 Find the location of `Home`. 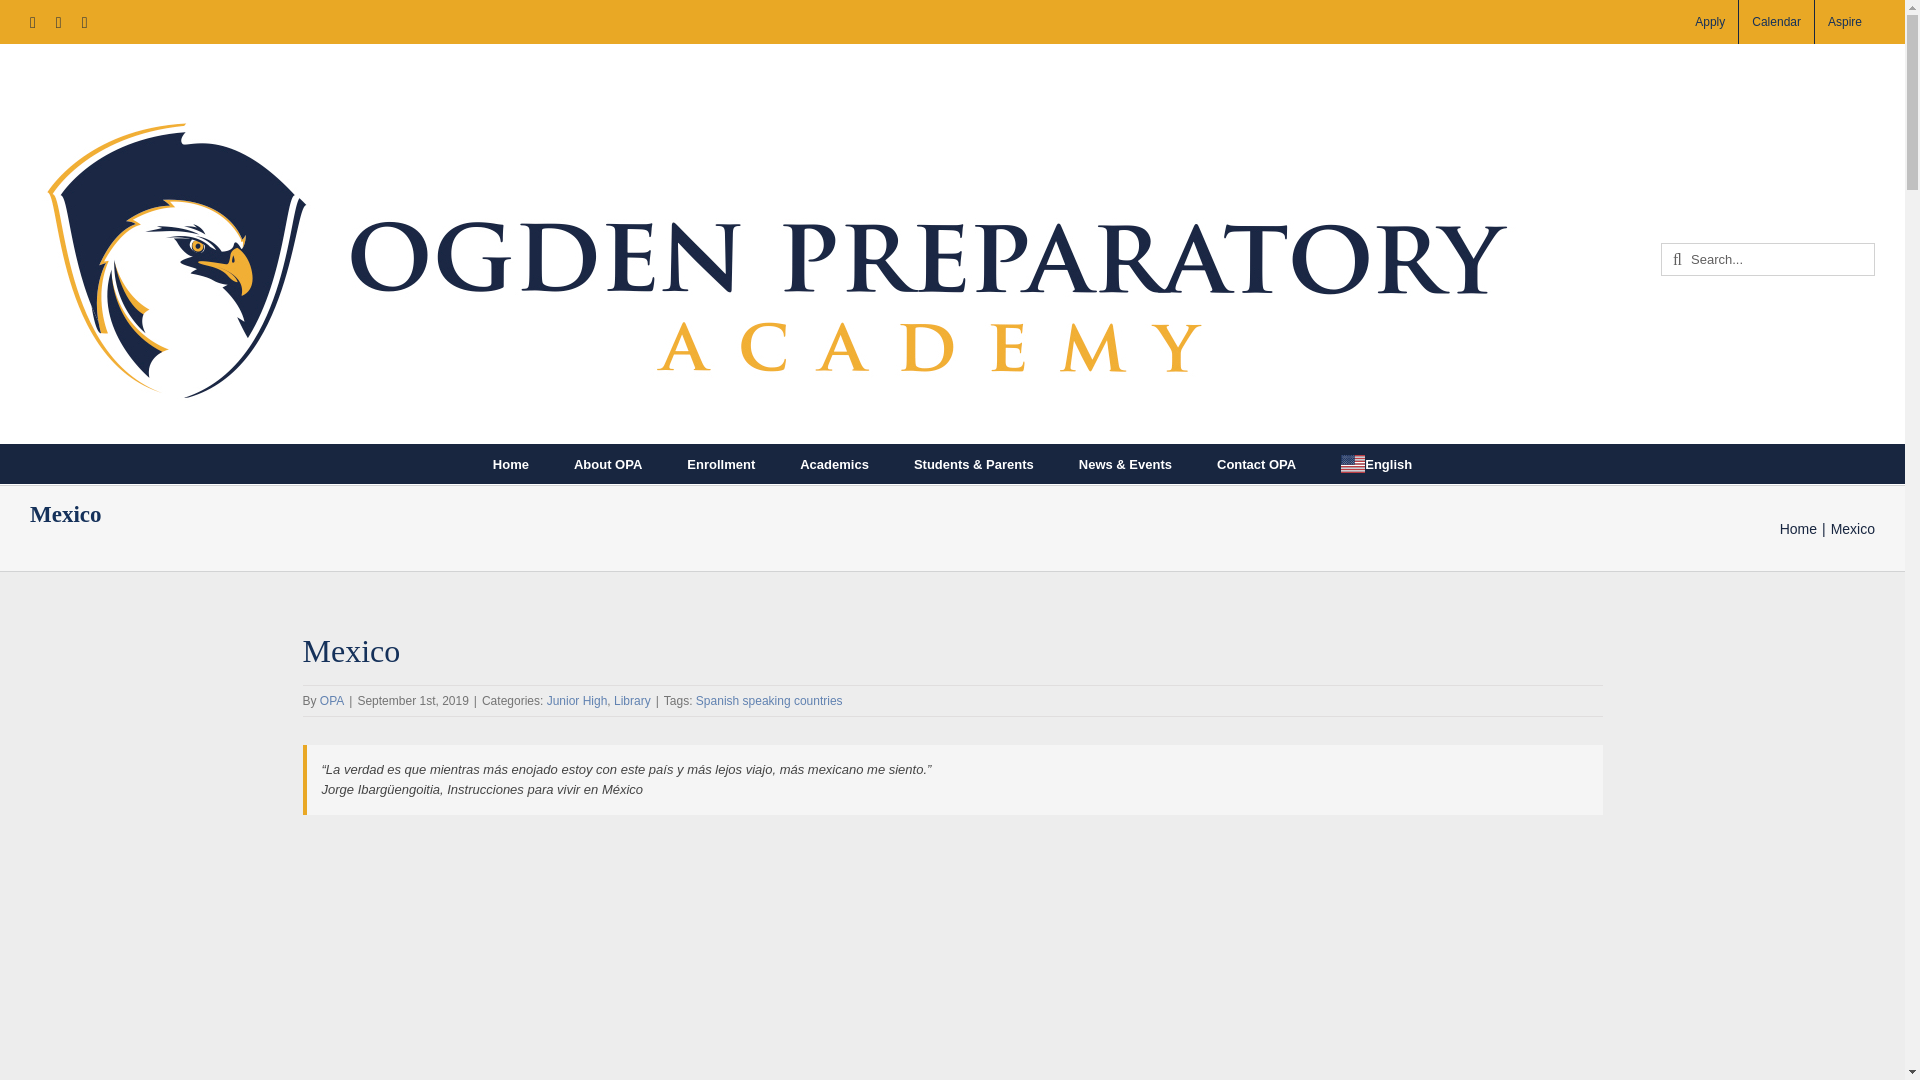

Home is located at coordinates (511, 463).